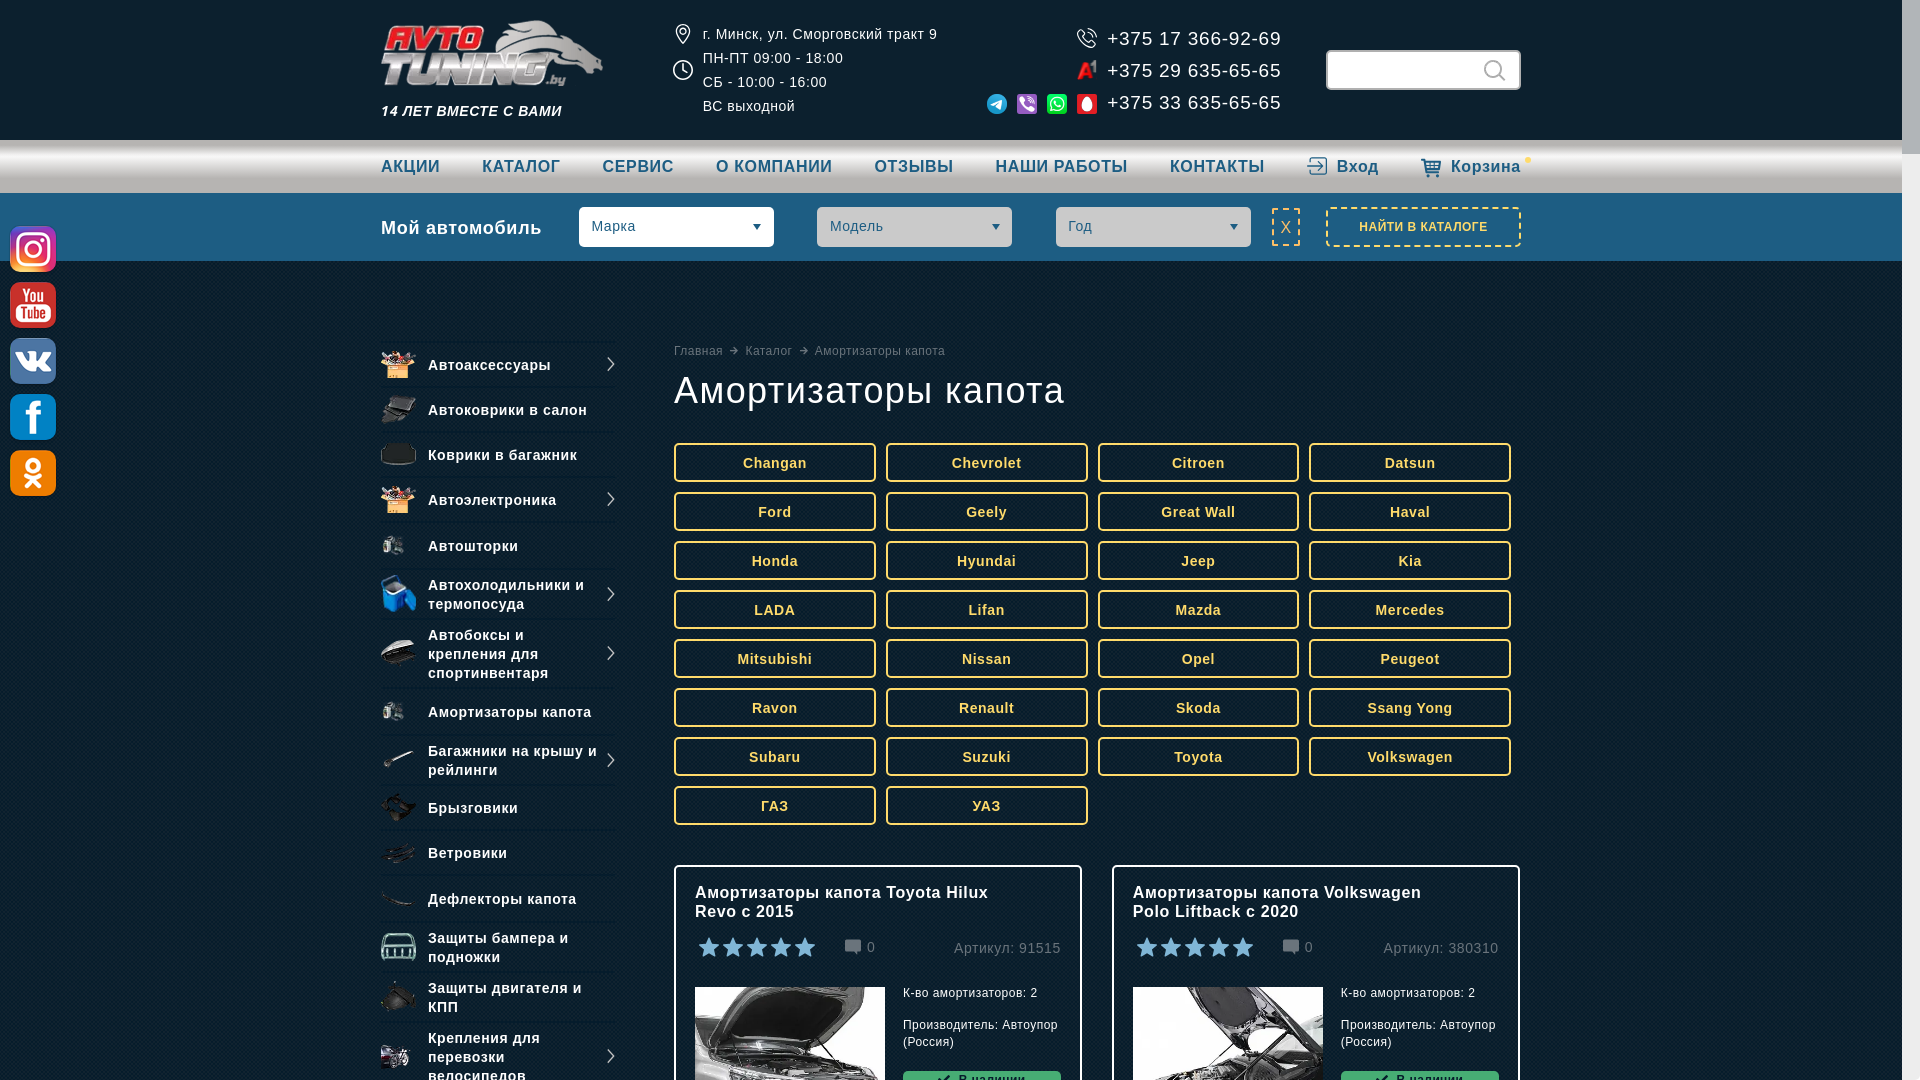 This screenshot has height=1080, width=1920. What do you see at coordinates (1194, 102) in the screenshot?
I see `+375 33 635-65-65` at bounding box center [1194, 102].